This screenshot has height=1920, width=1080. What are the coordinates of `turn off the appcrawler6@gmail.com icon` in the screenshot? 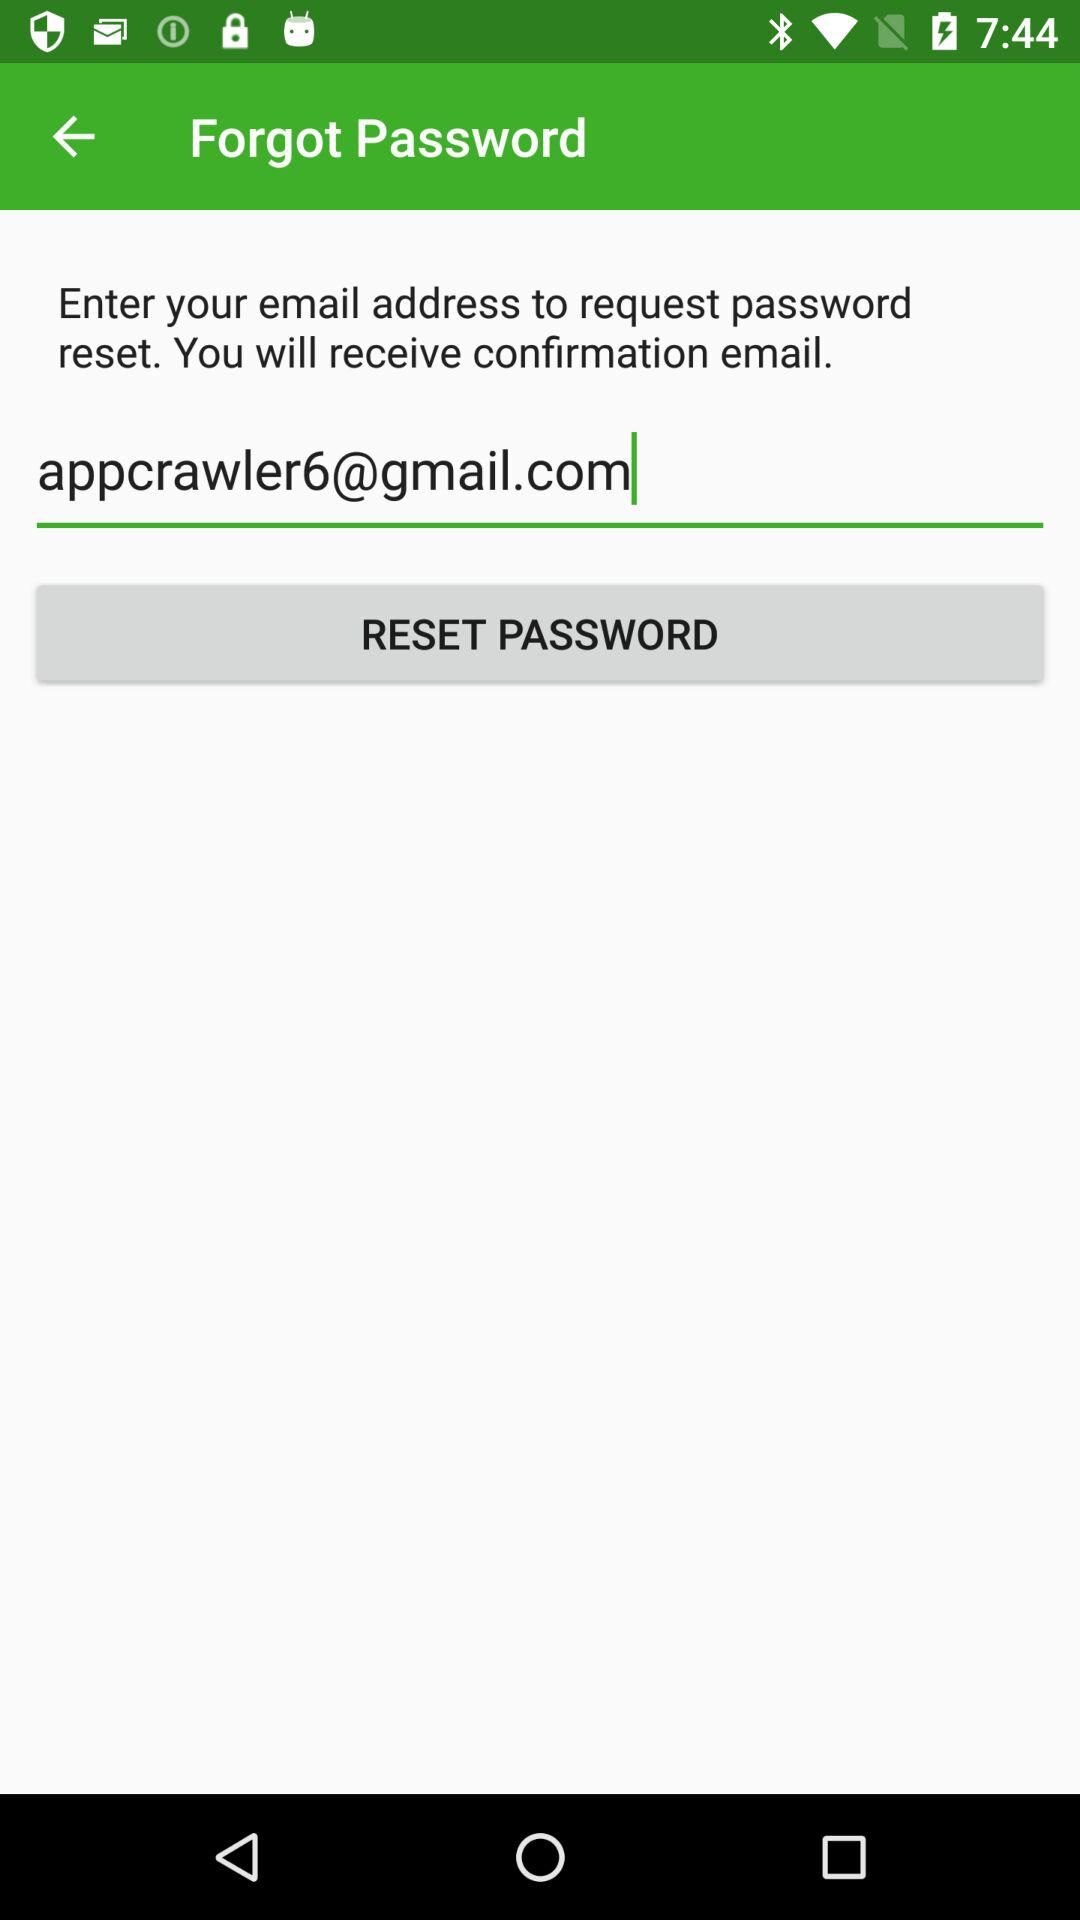 It's located at (540, 480).